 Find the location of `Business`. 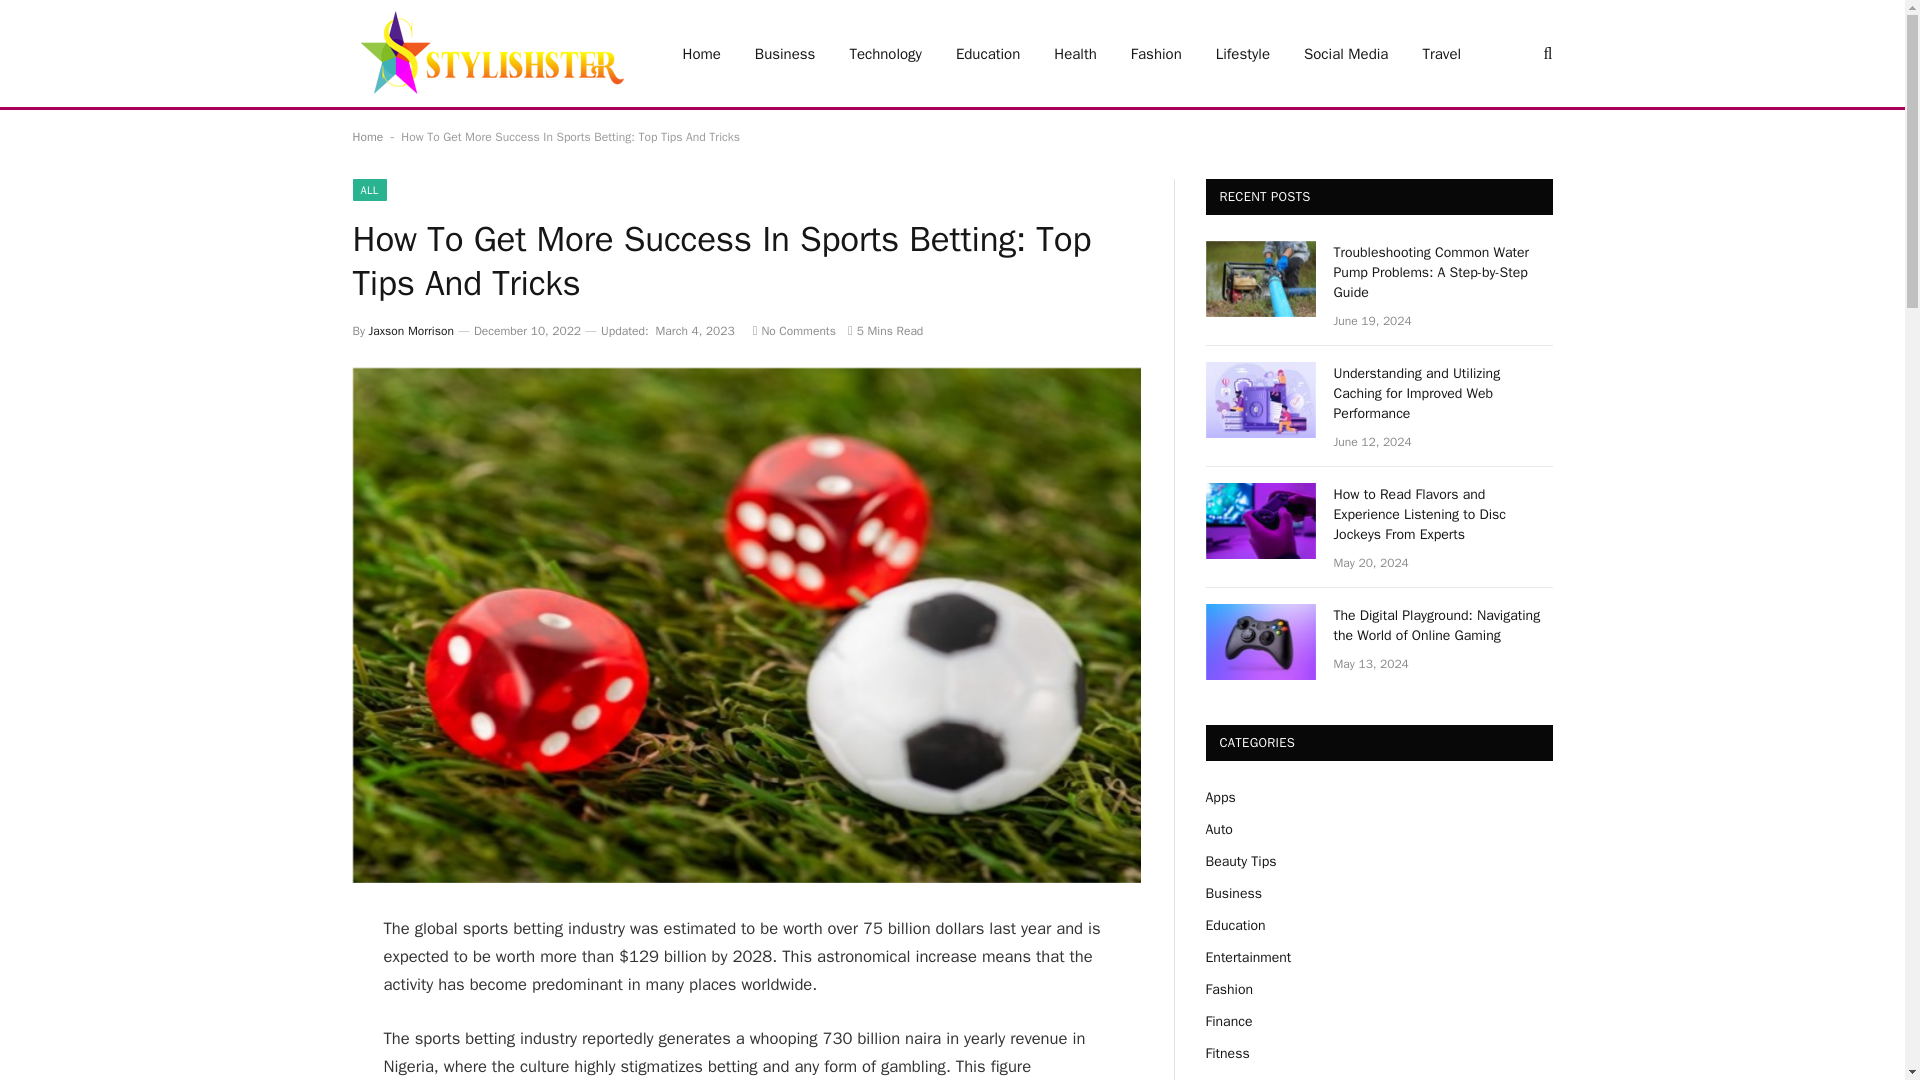

Business is located at coordinates (1233, 892).